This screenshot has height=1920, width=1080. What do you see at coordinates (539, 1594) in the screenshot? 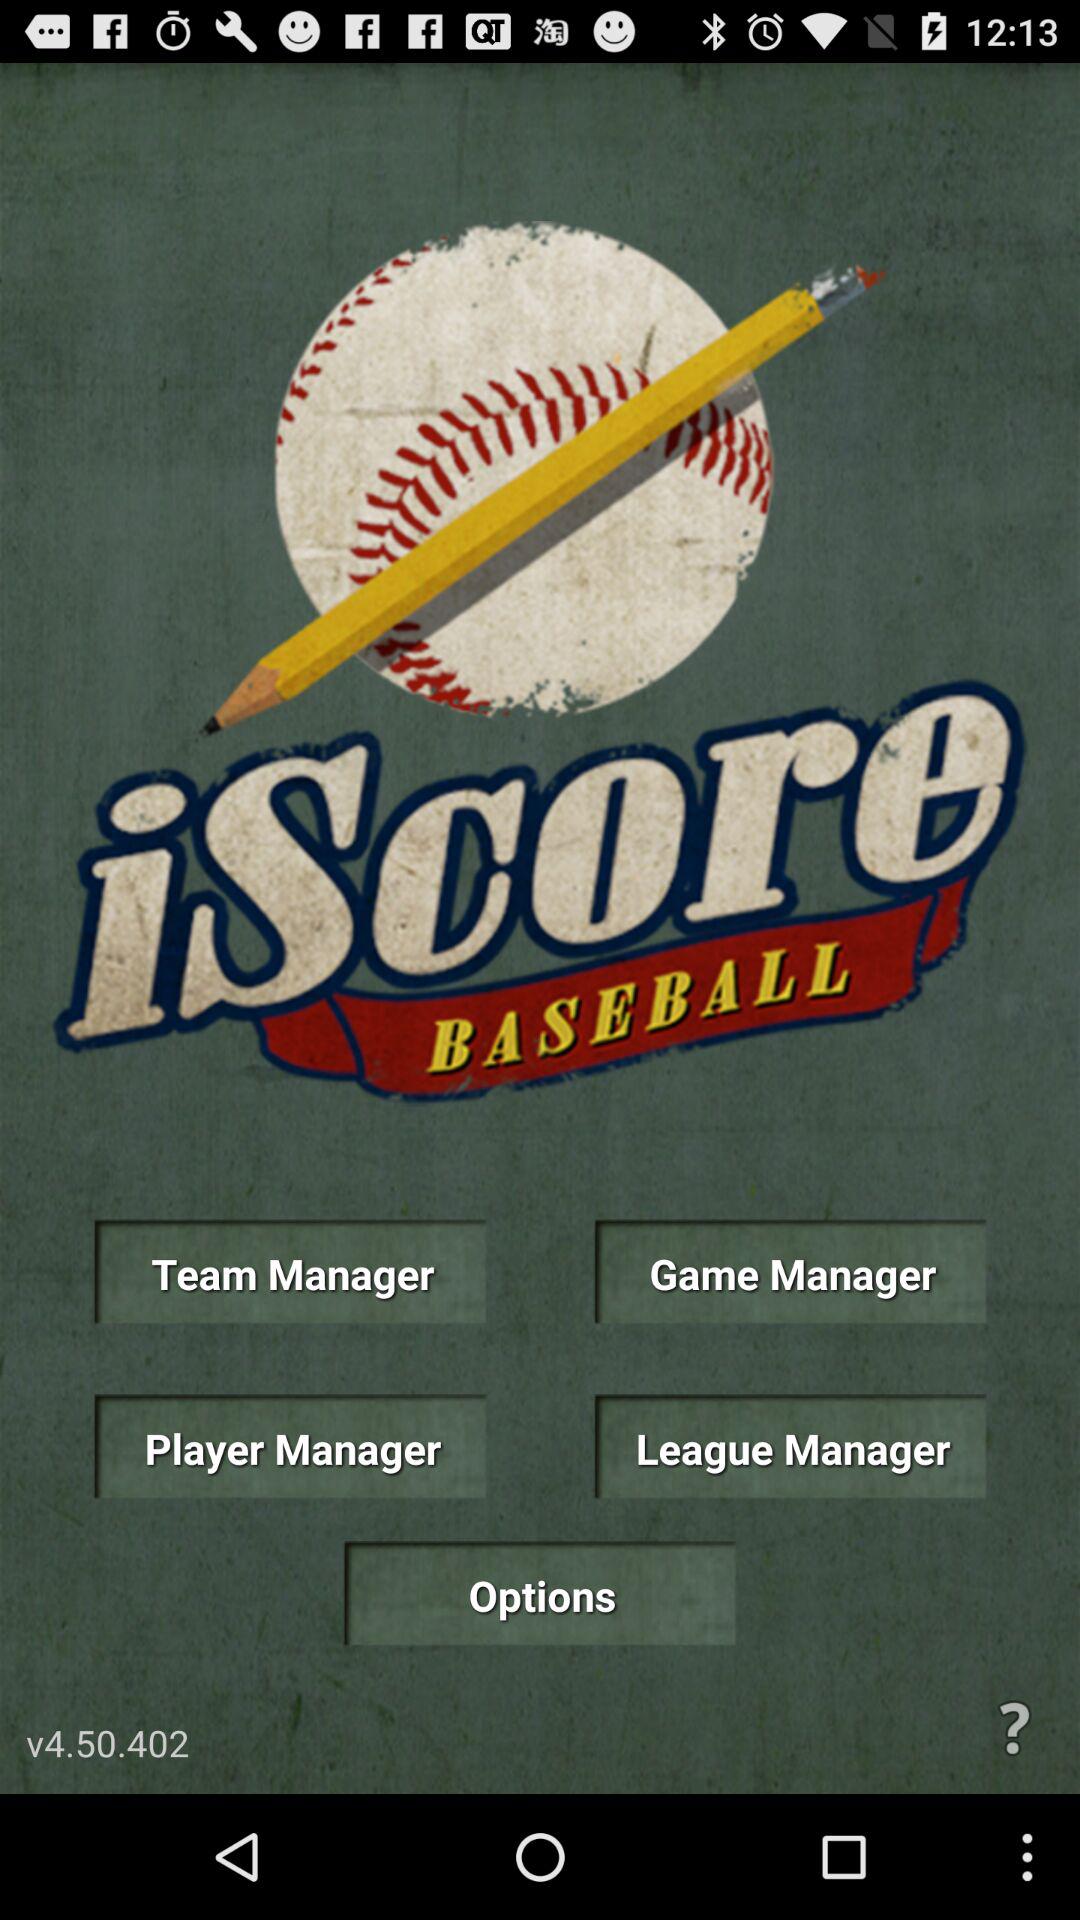
I see `flip until the options item` at bounding box center [539, 1594].